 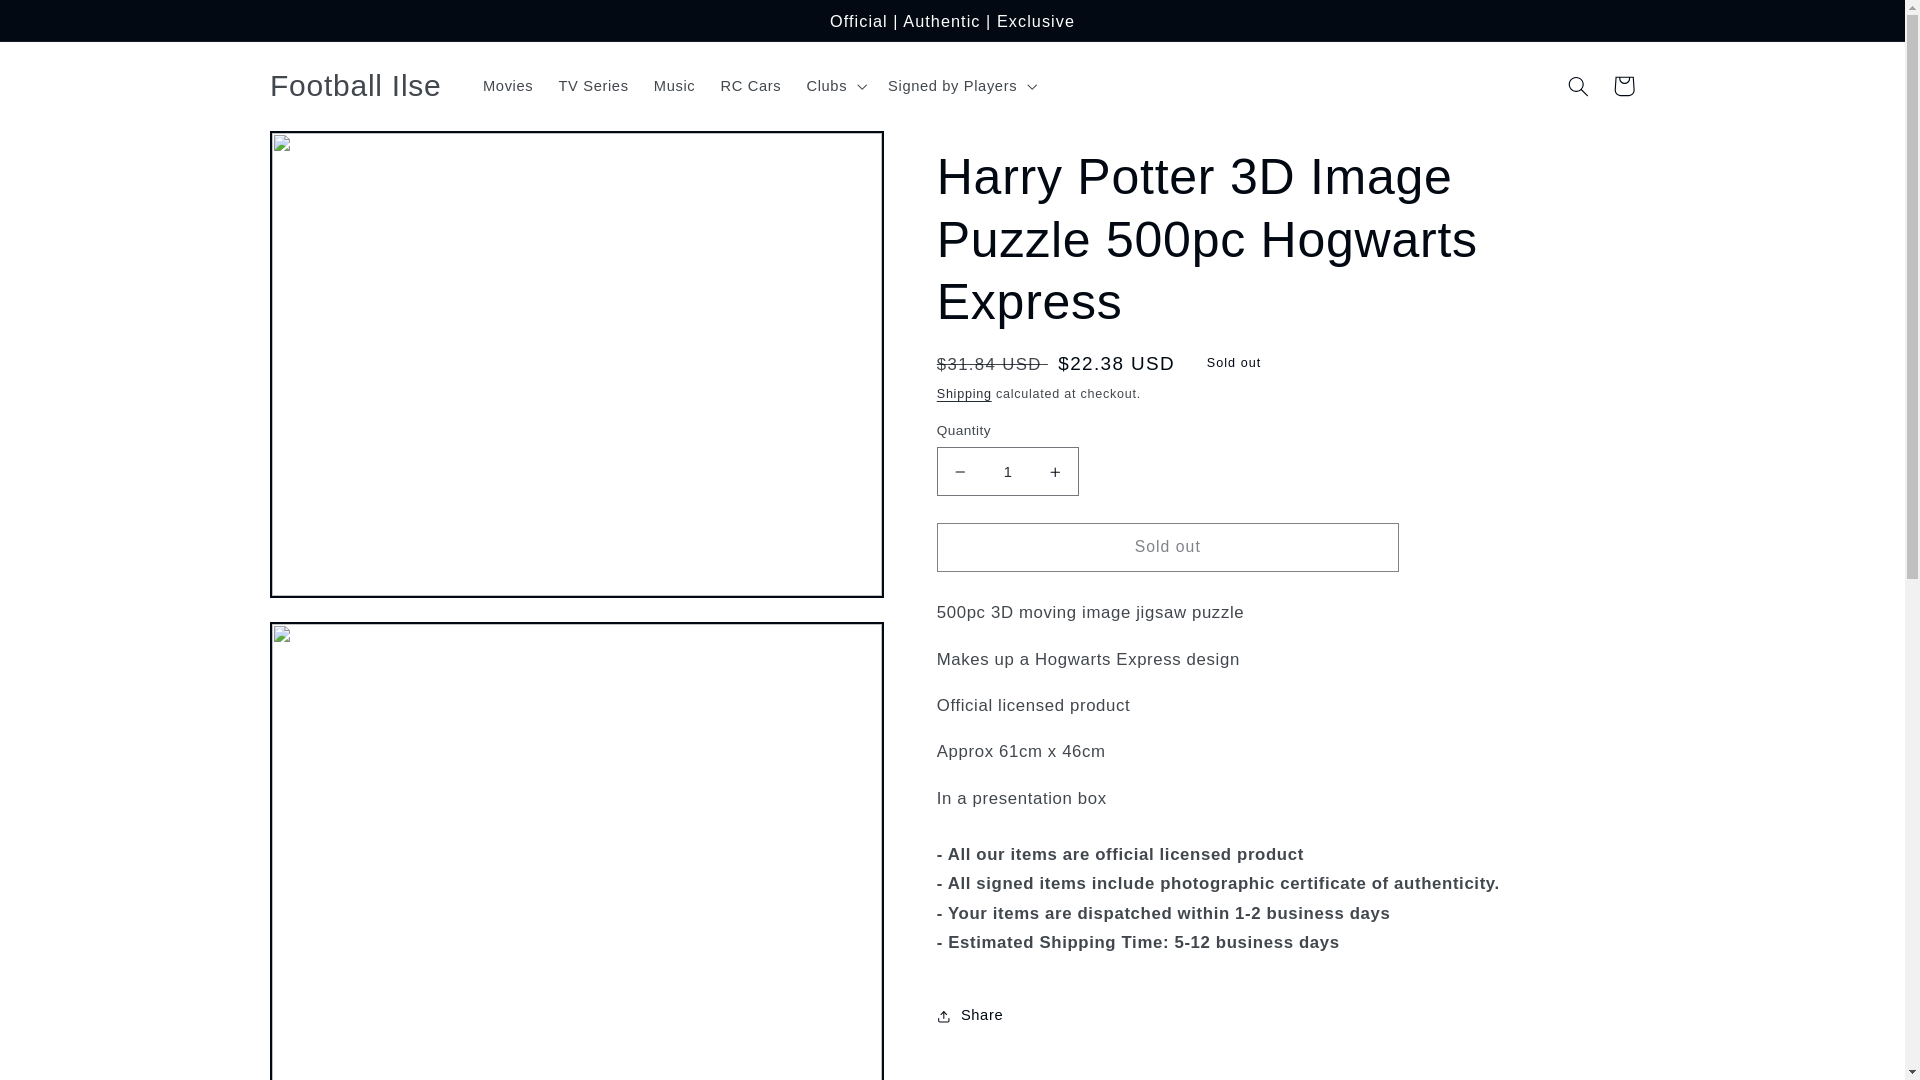 I want to click on Football Ilse, so click(x=355, y=86).